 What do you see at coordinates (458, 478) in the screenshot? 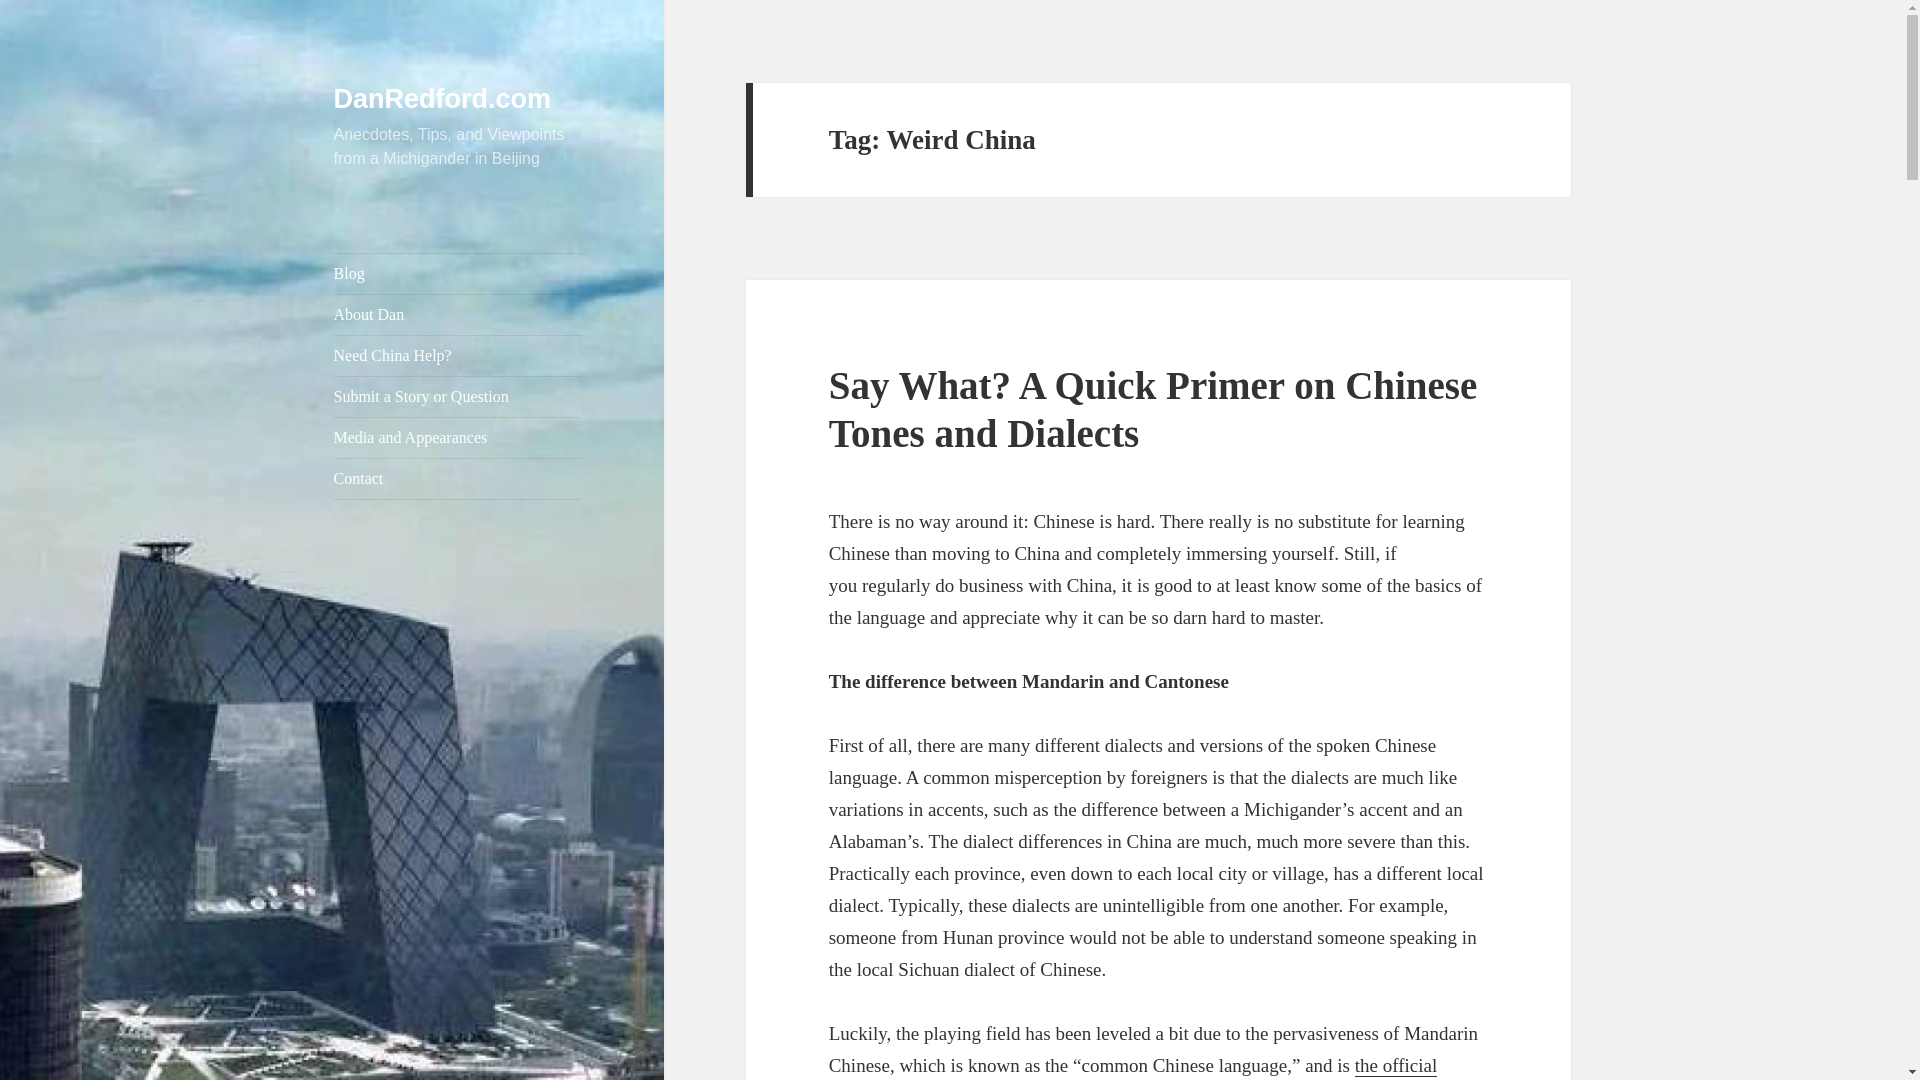
I see `Contact` at bounding box center [458, 478].